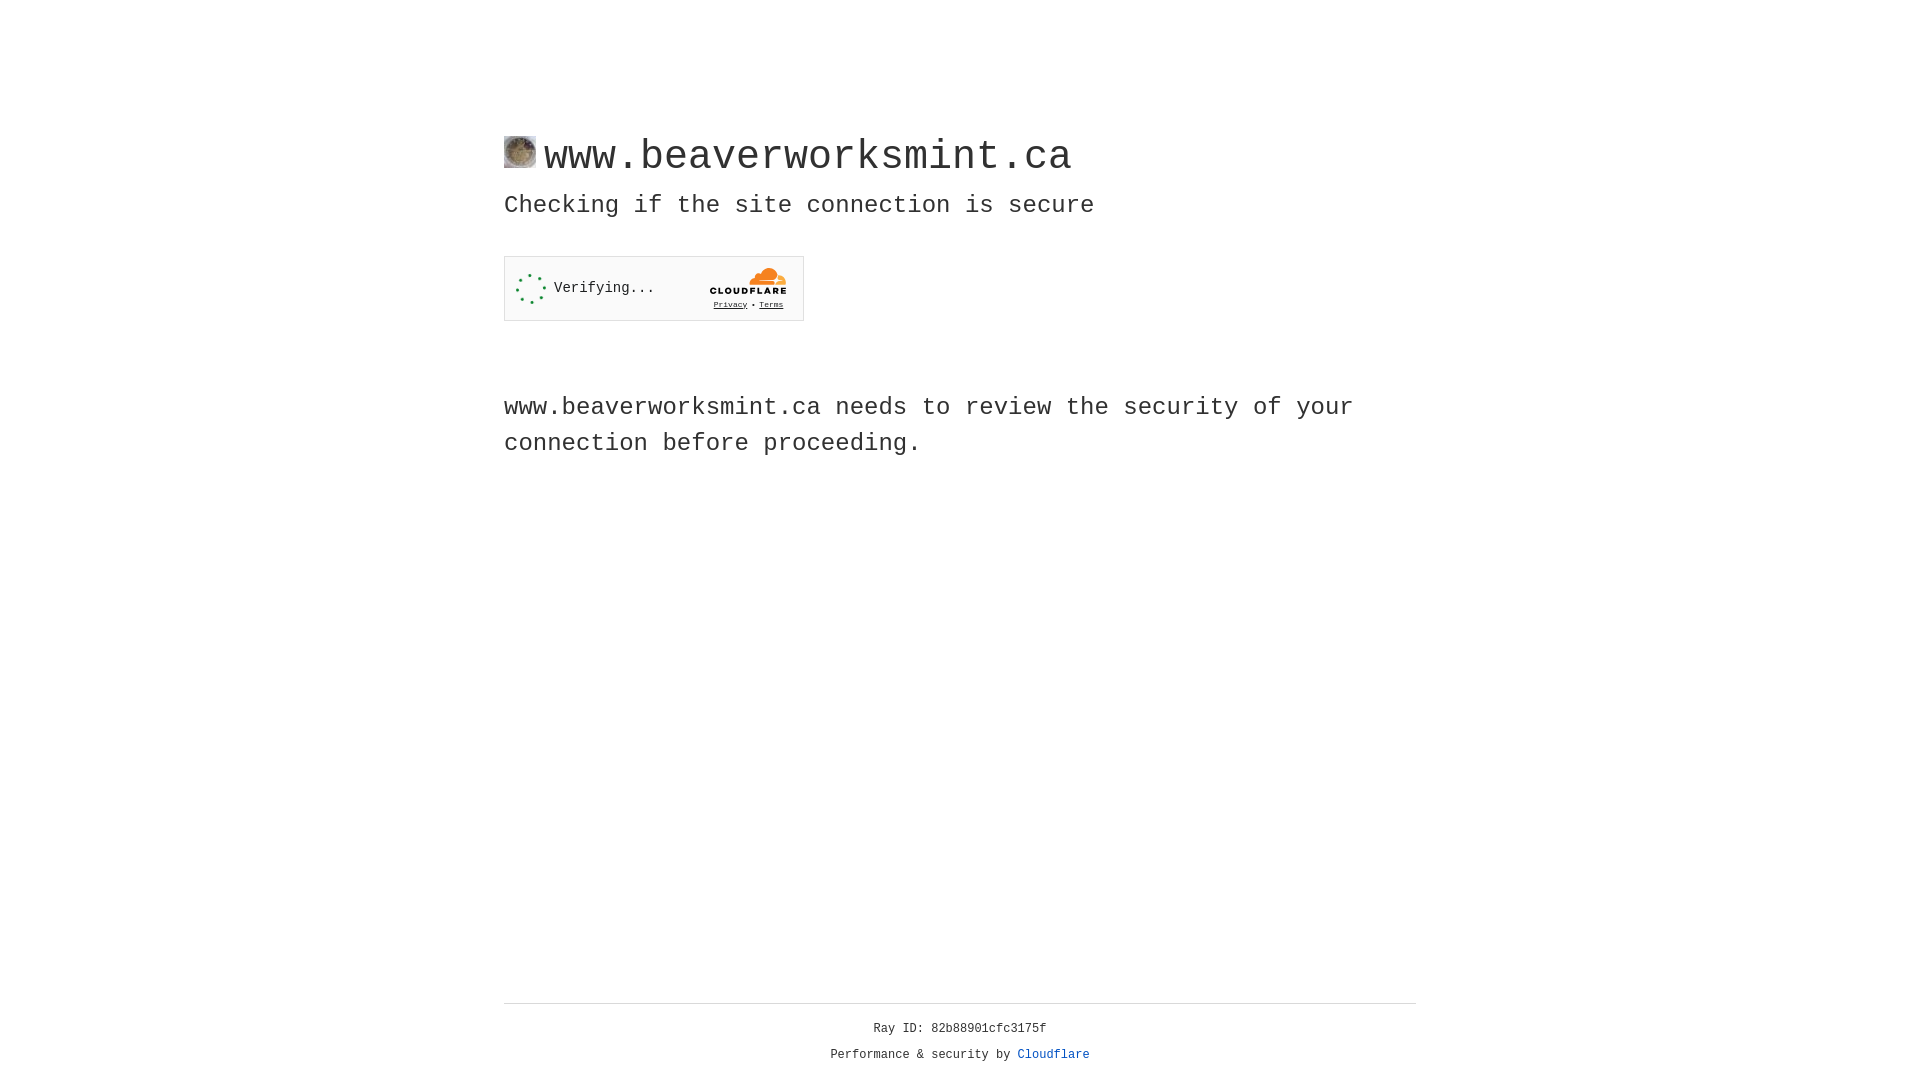 The width and height of the screenshot is (1920, 1080). Describe the element at coordinates (654, 288) in the screenshot. I see `Widget containing a Cloudflare security challenge` at that location.